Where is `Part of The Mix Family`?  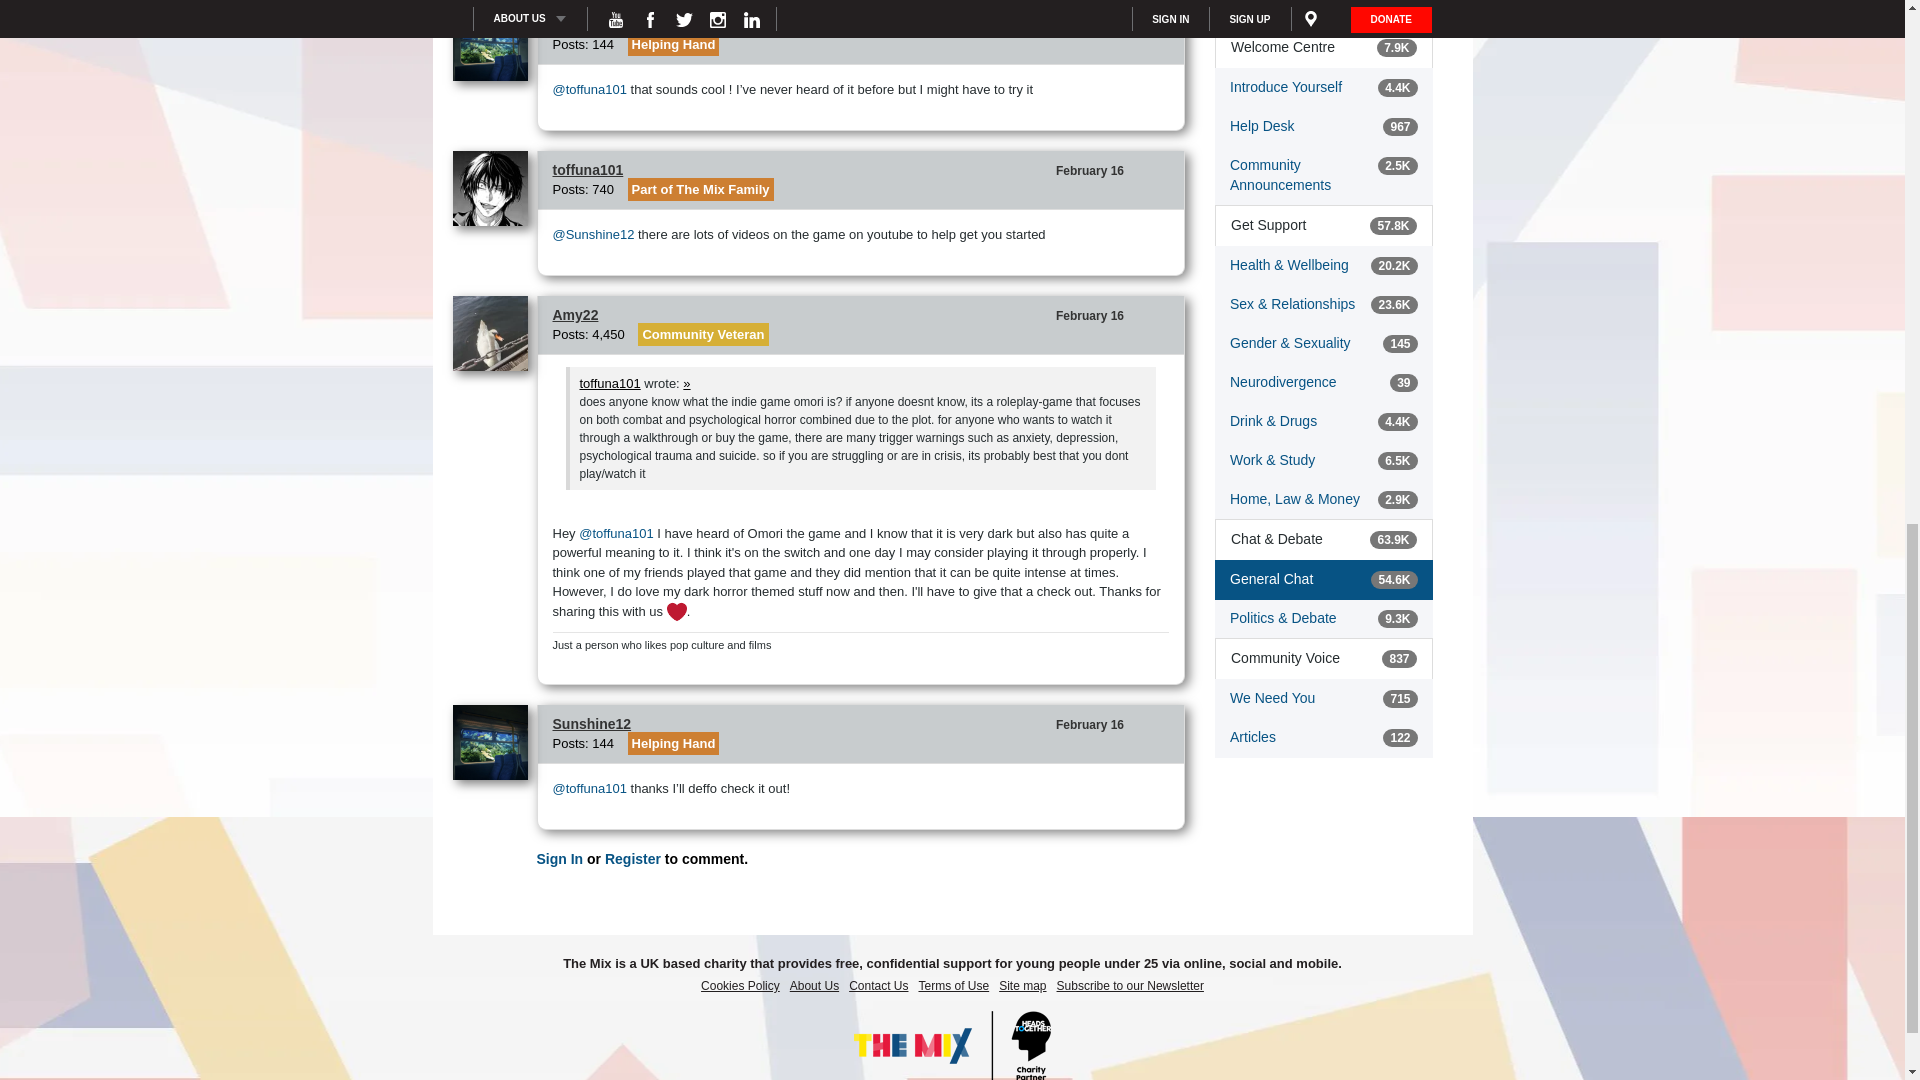
Part of The Mix Family is located at coordinates (700, 189).